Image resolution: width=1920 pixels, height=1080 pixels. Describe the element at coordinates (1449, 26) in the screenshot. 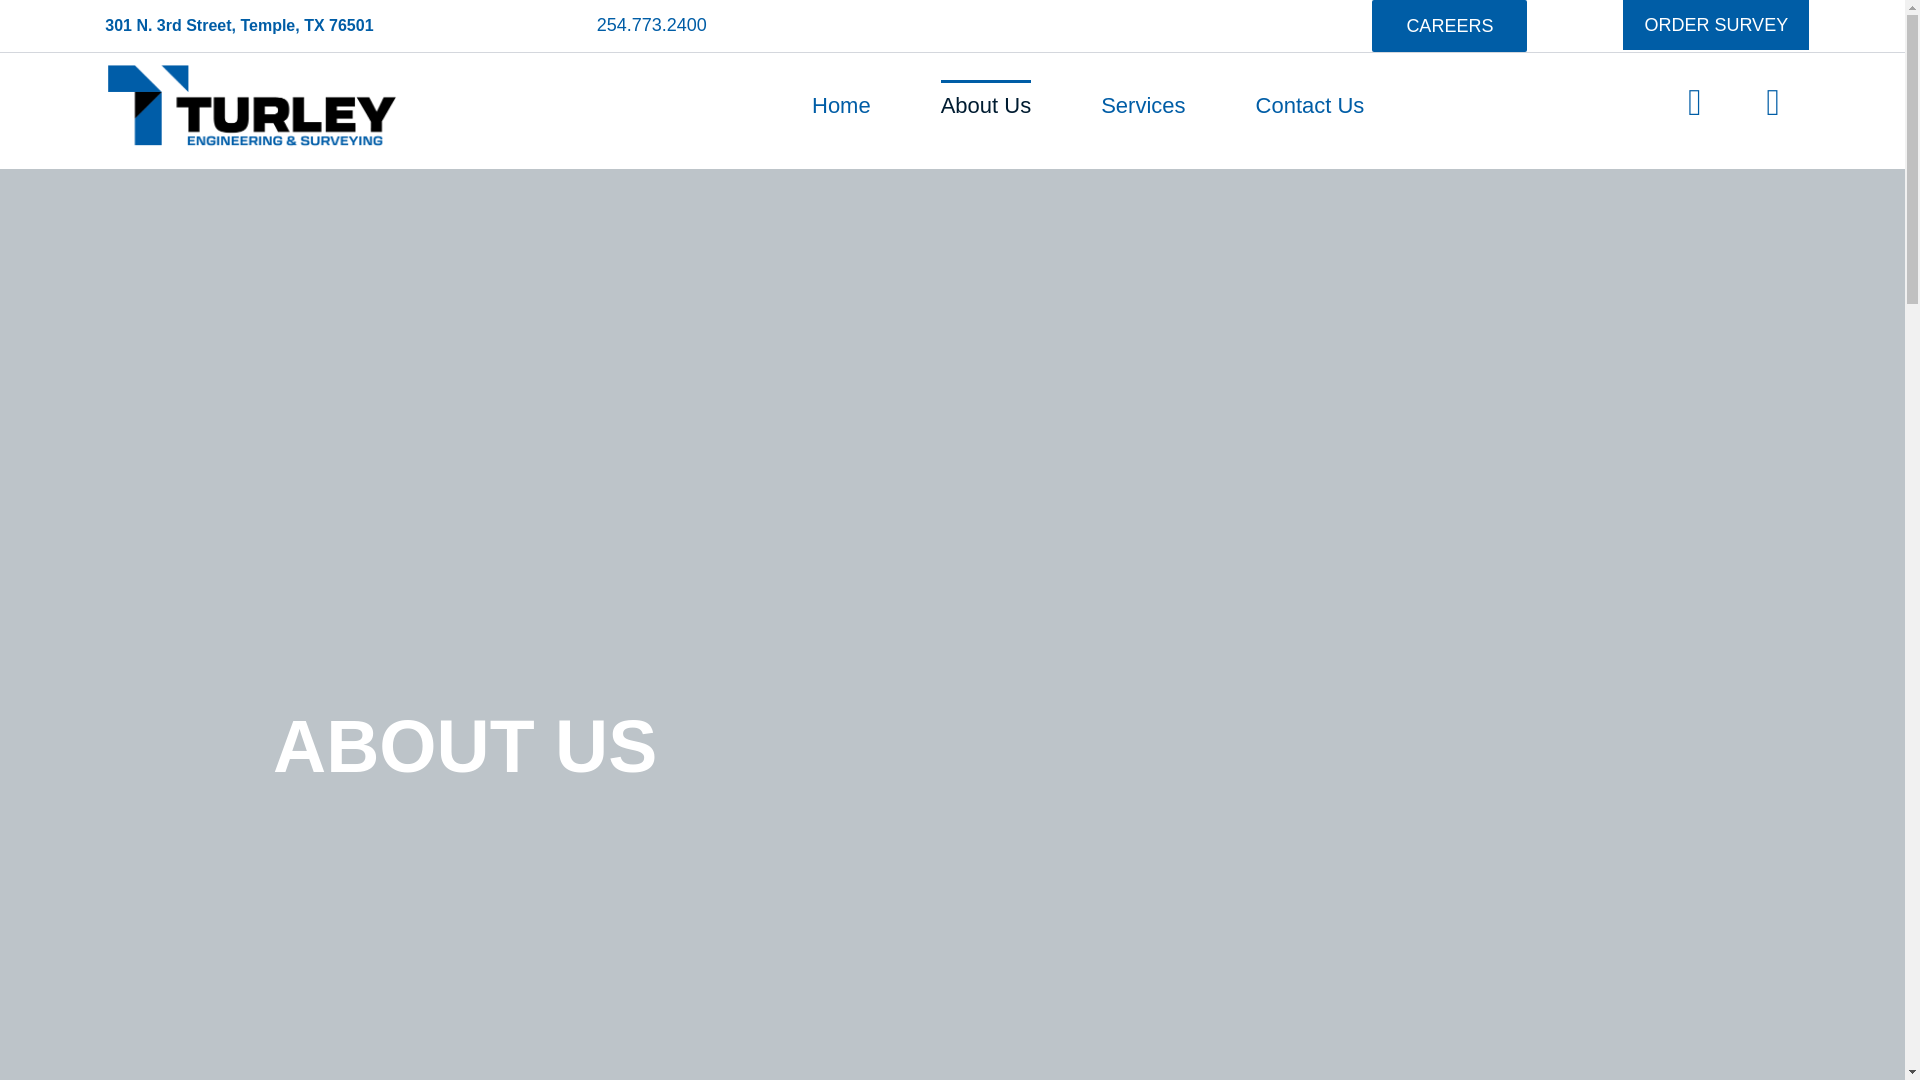

I see `CAREERS` at that location.